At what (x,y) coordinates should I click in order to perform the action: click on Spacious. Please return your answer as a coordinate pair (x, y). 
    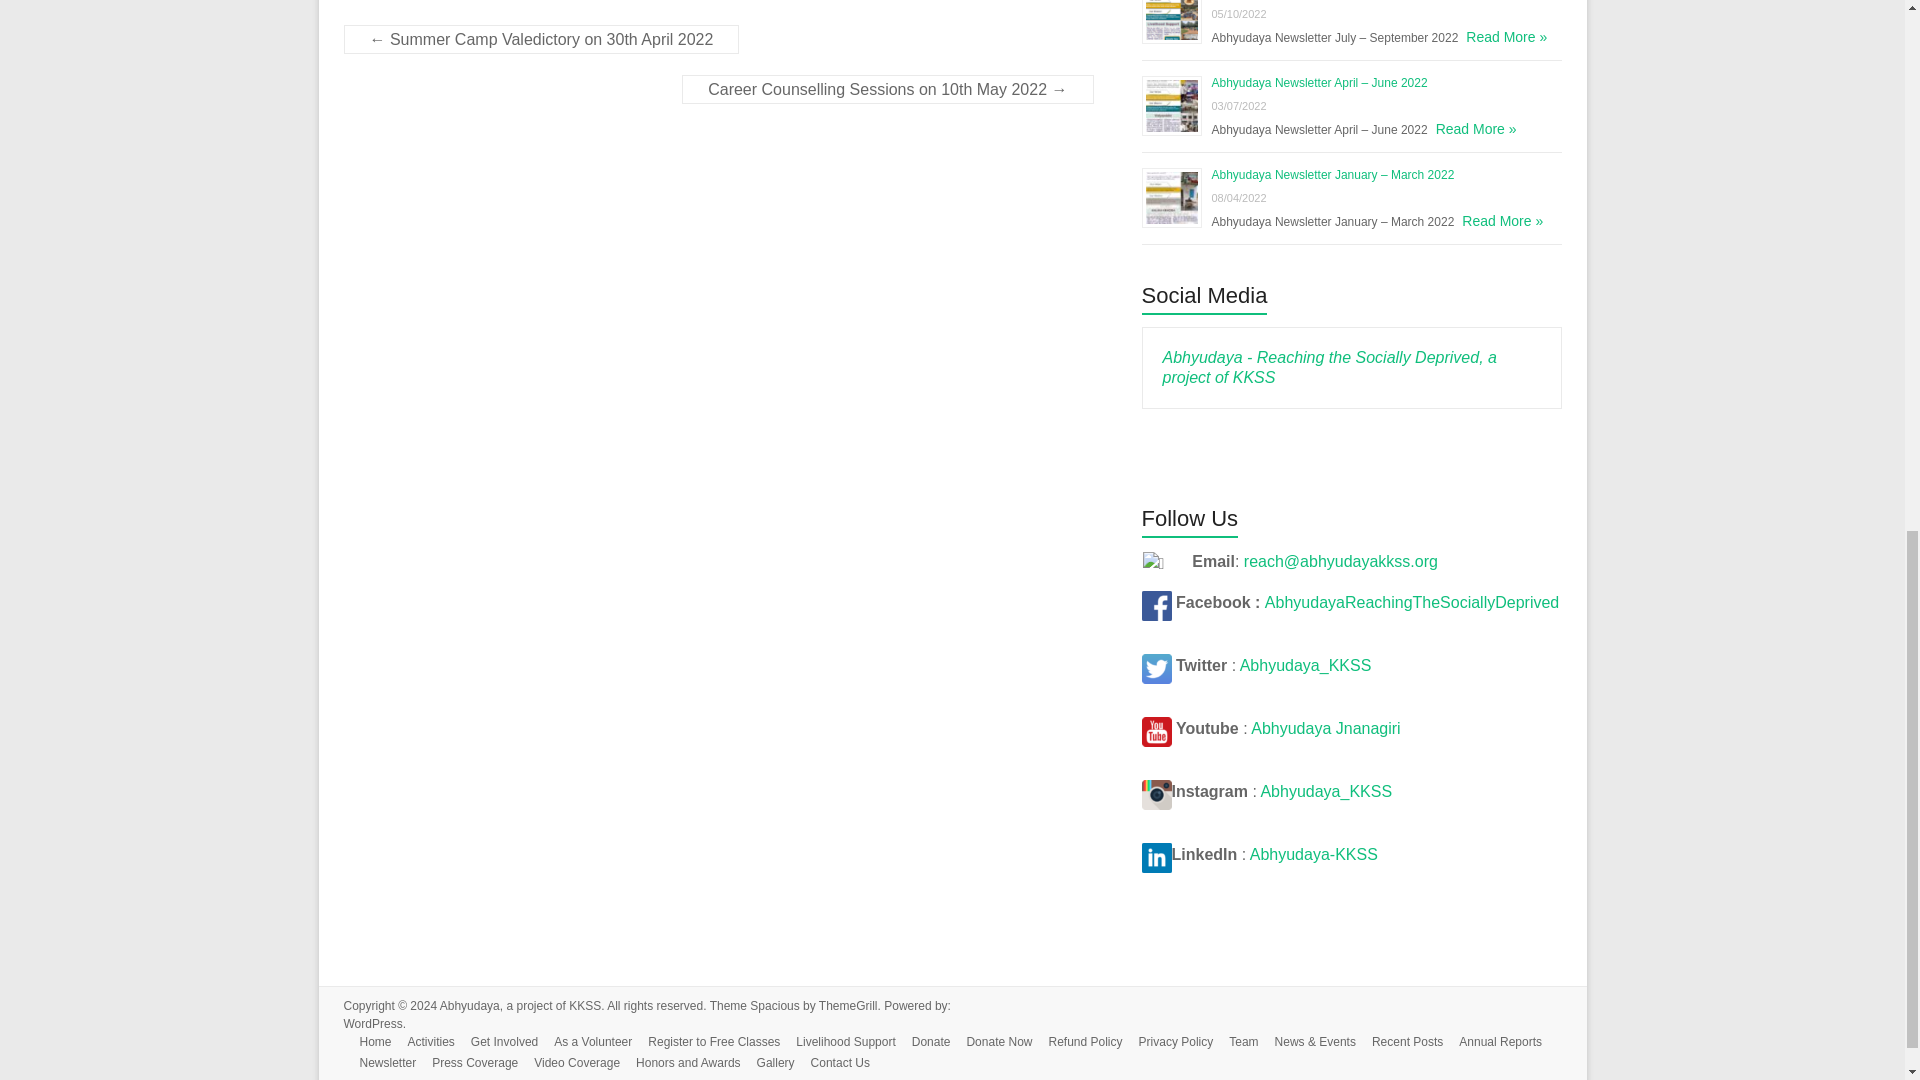
    Looking at the image, I should click on (774, 1006).